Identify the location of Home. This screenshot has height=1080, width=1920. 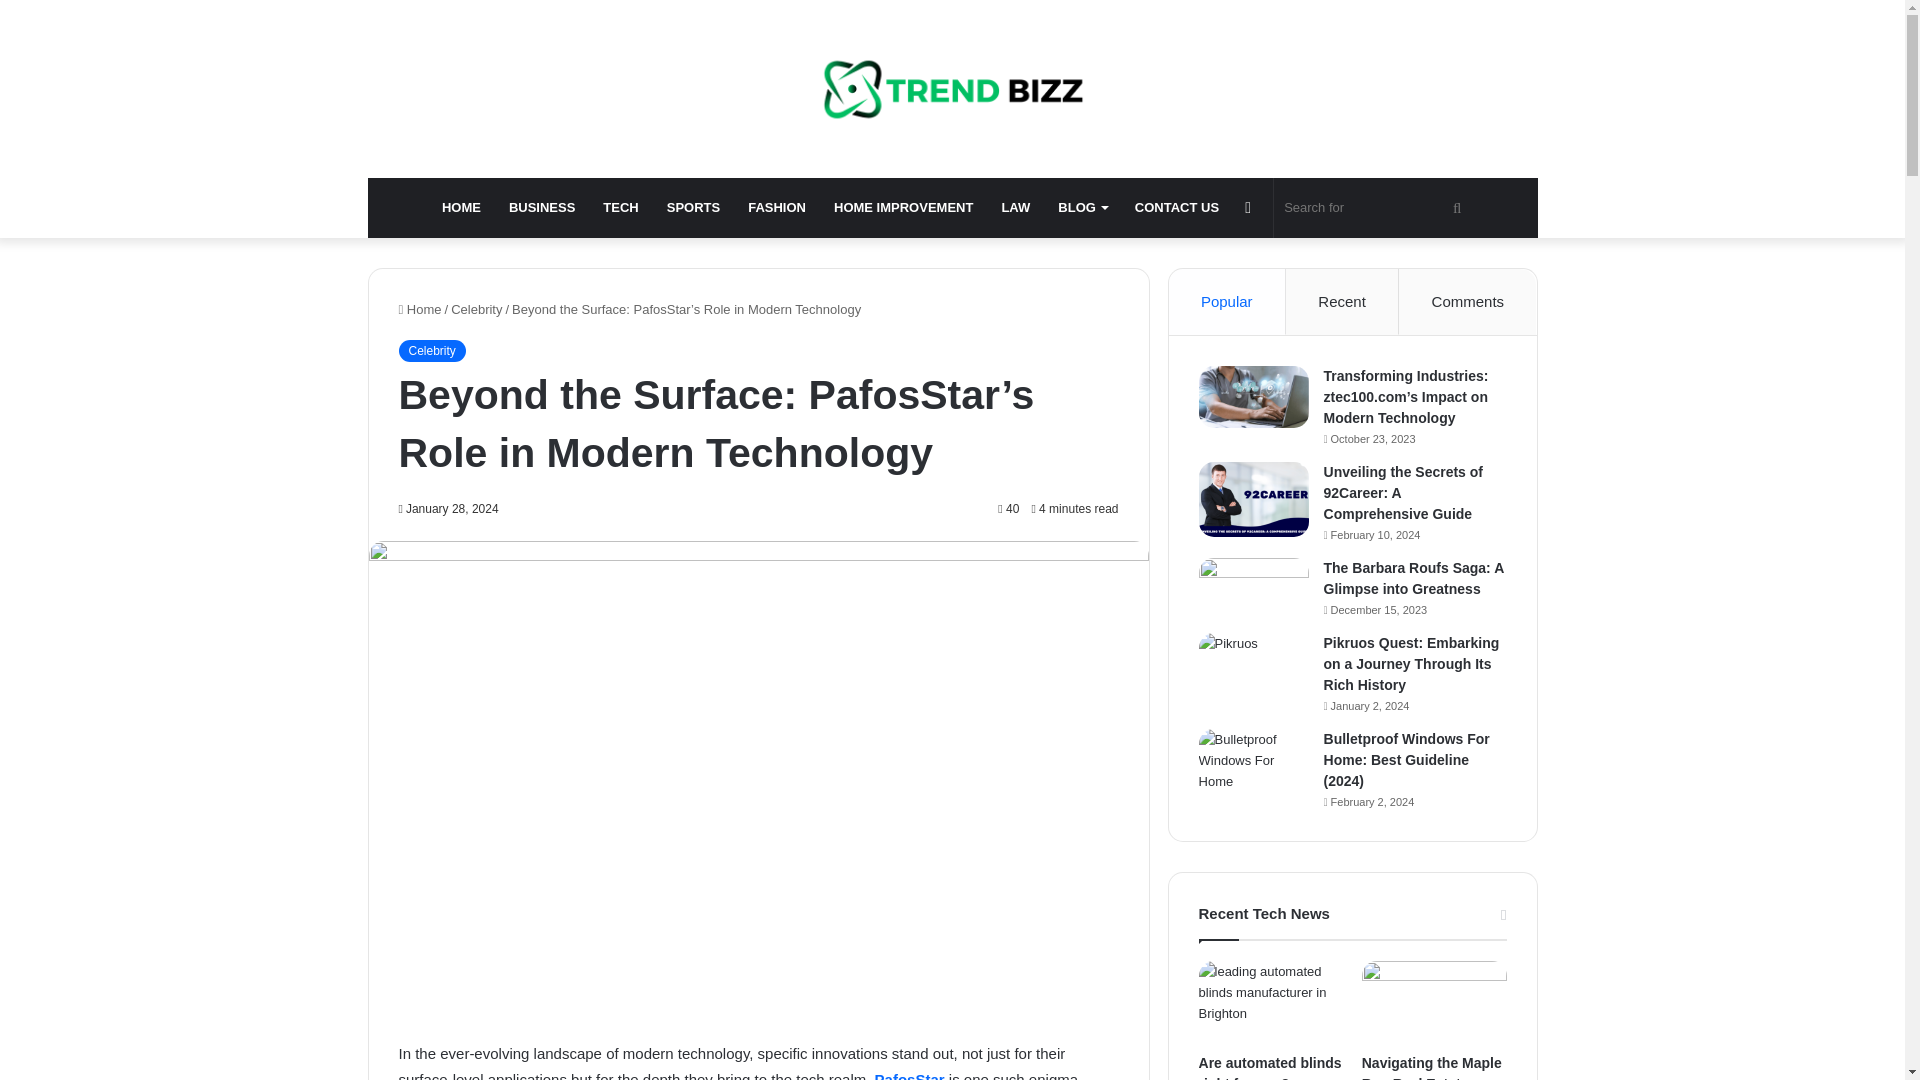
(419, 310).